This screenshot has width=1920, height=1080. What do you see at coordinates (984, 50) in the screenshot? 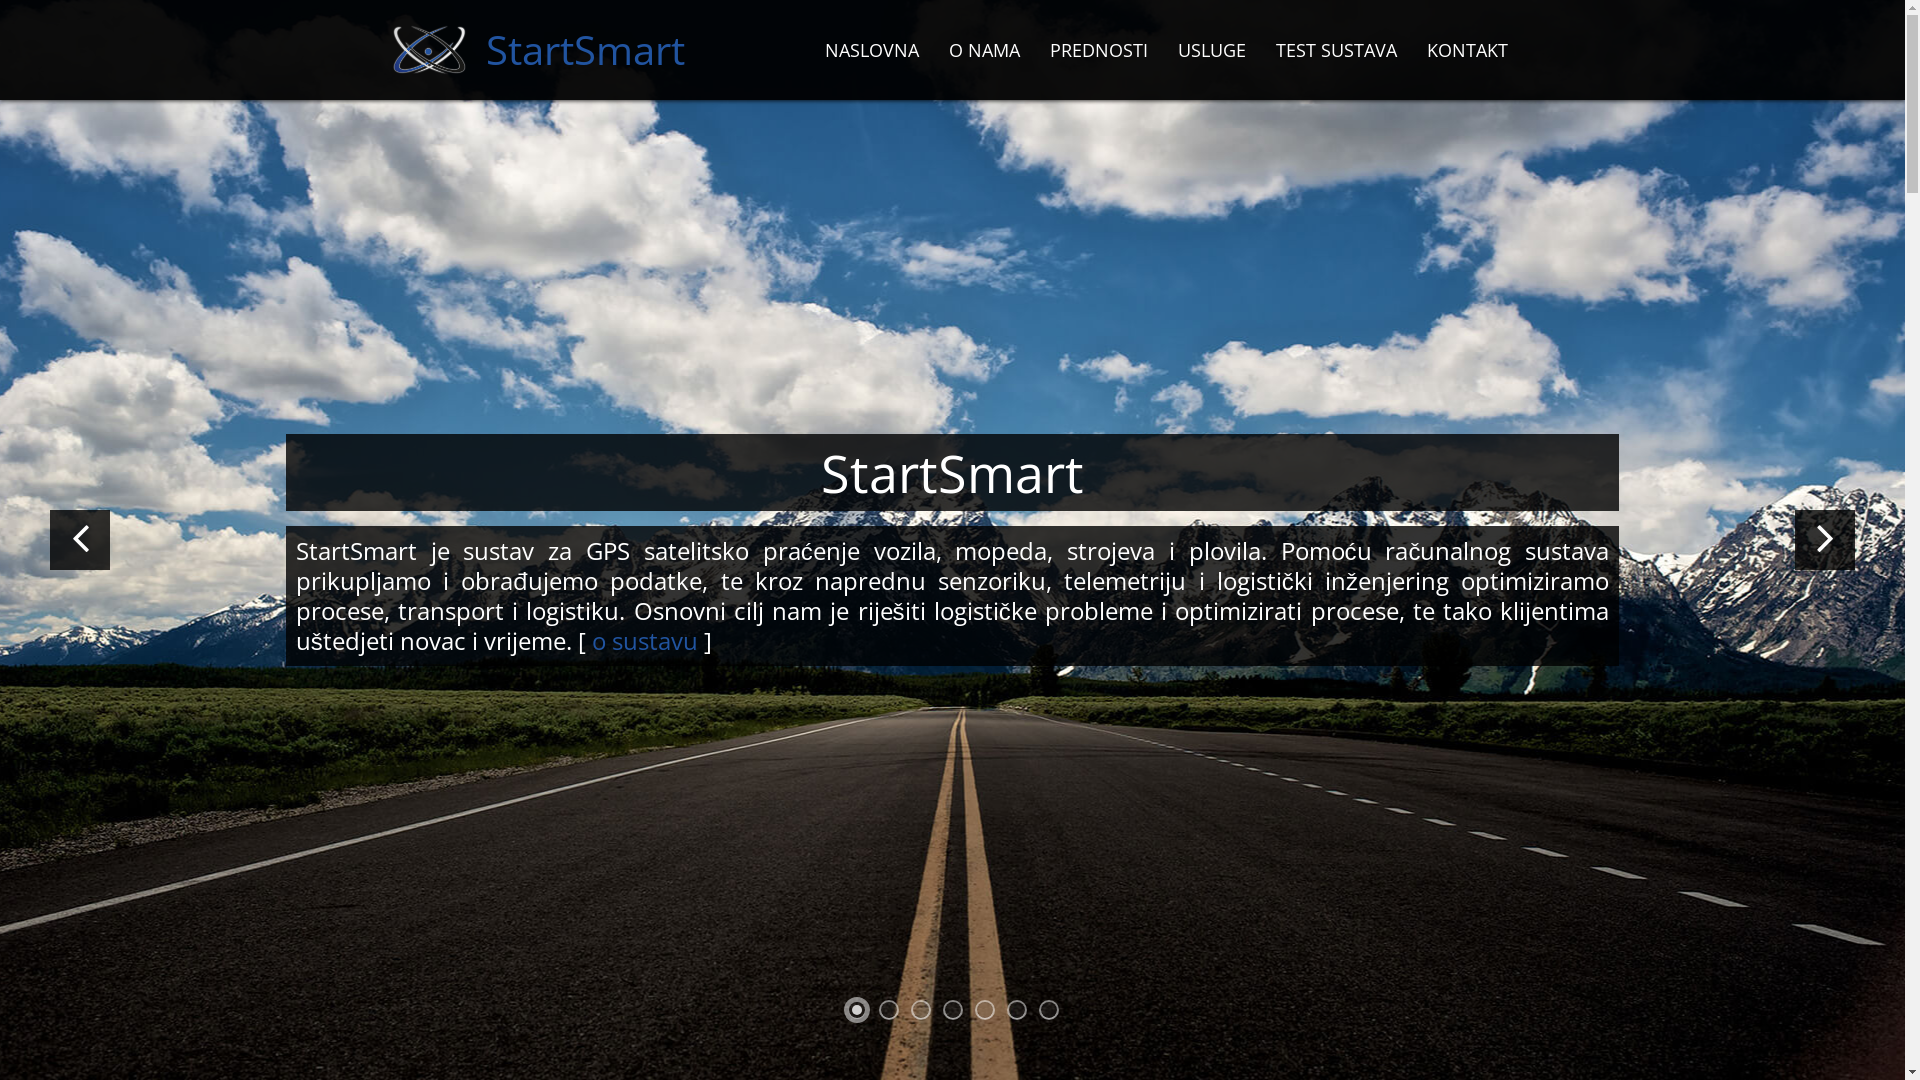
I see `O NAMA` at bounding box center [984, 50].